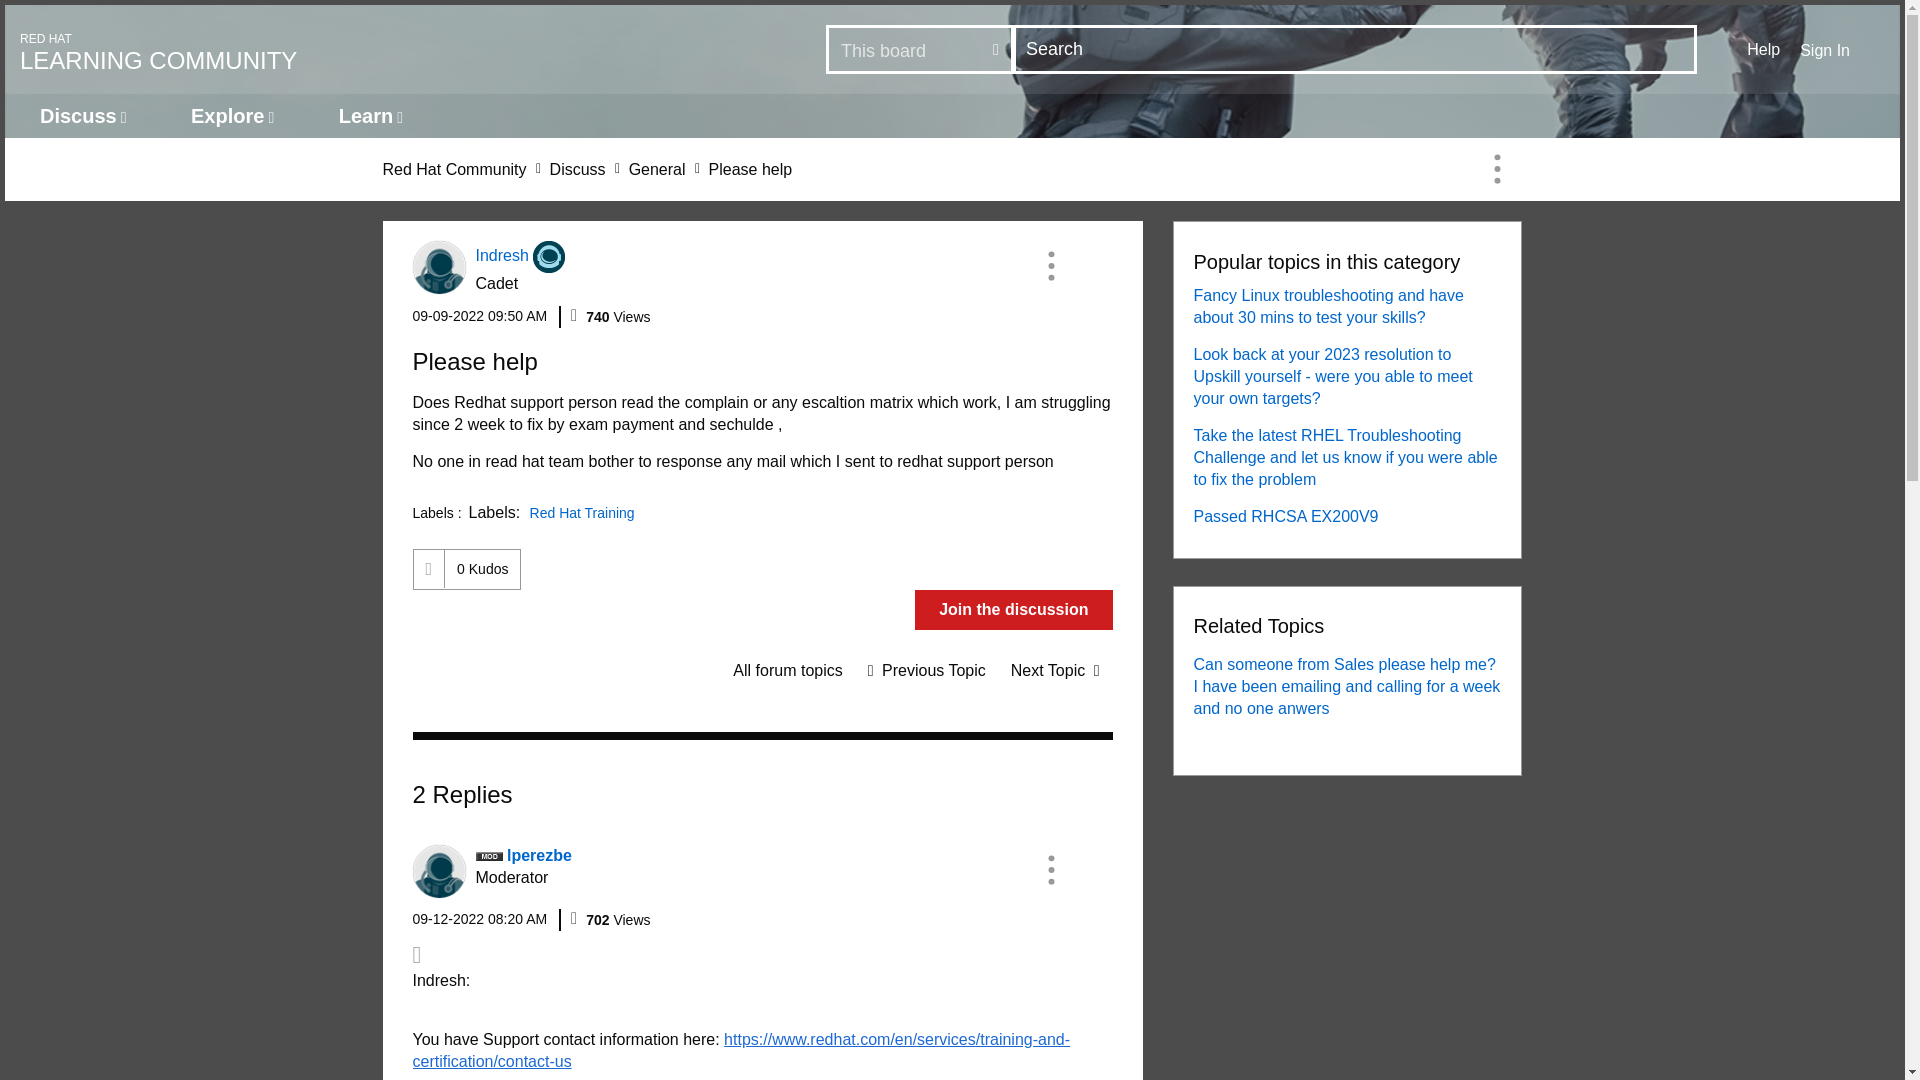  I want to click on Show option menu, so click(1763, 49).